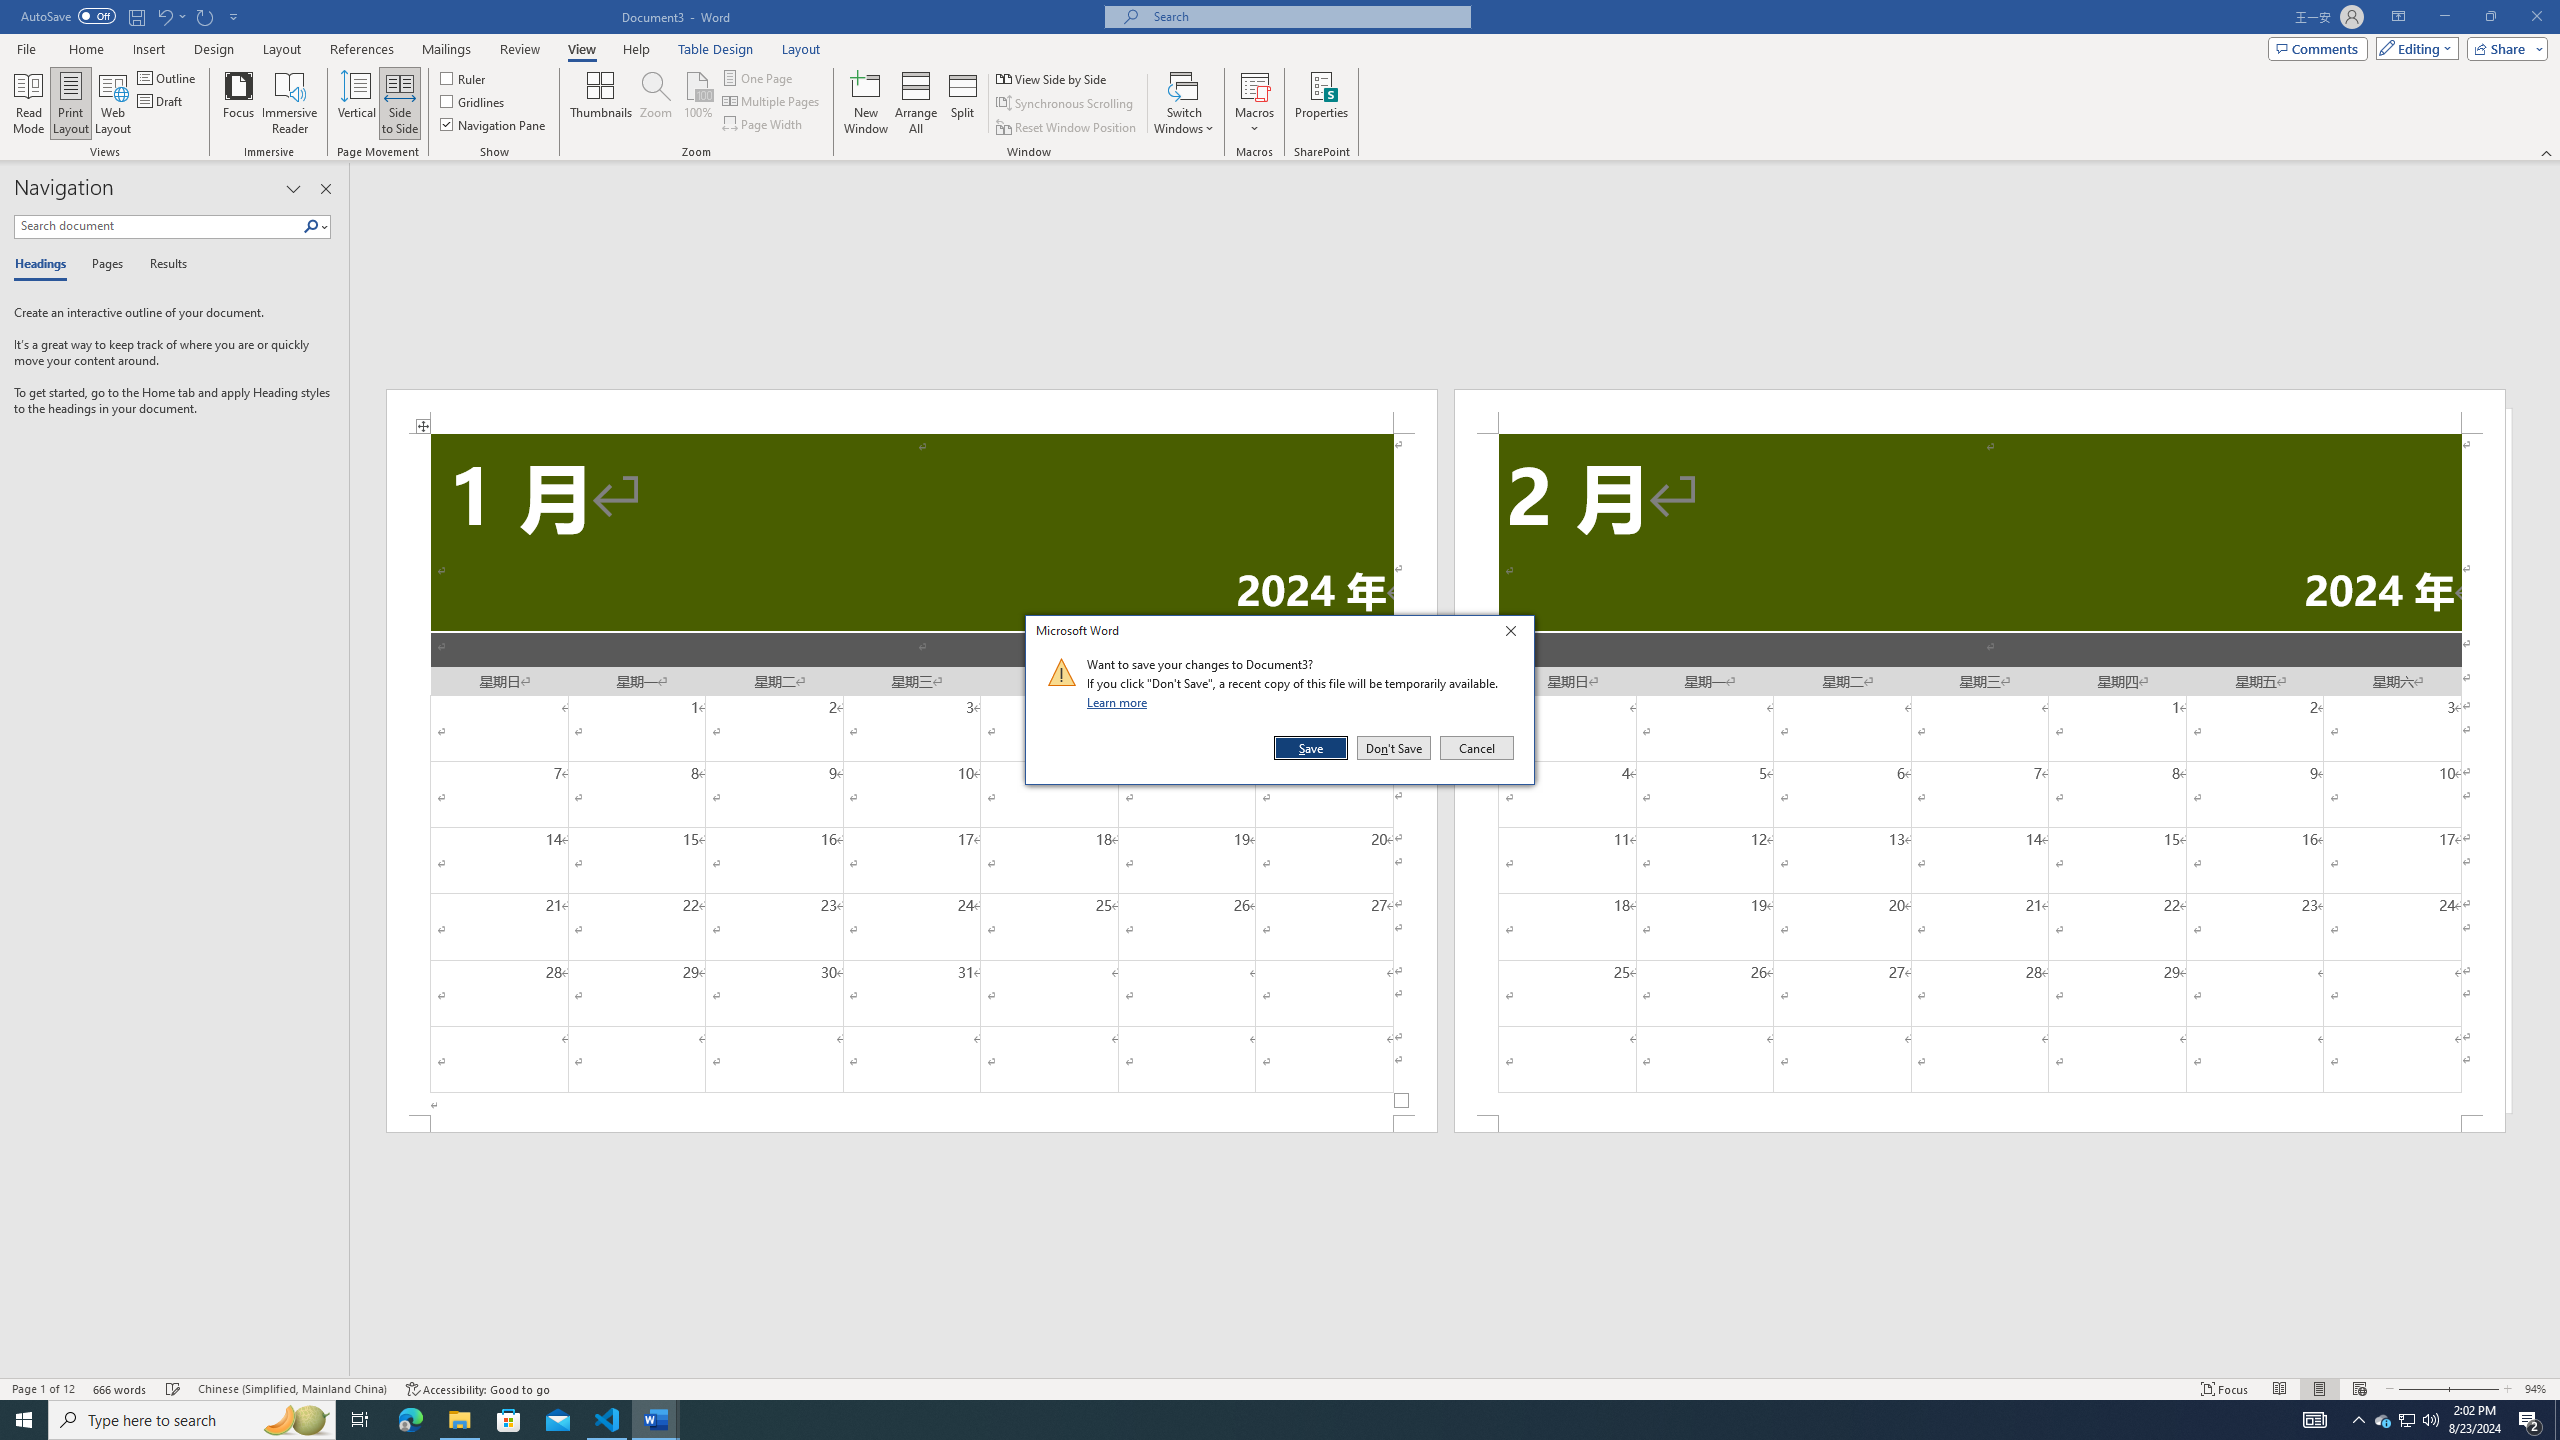 The width and height of the screenshot is (2560, 1440). What do you see at coordinates (2358, 1420) in the screenshot?
I see `Notification Chevron` at bounding box center [2358, 1420].